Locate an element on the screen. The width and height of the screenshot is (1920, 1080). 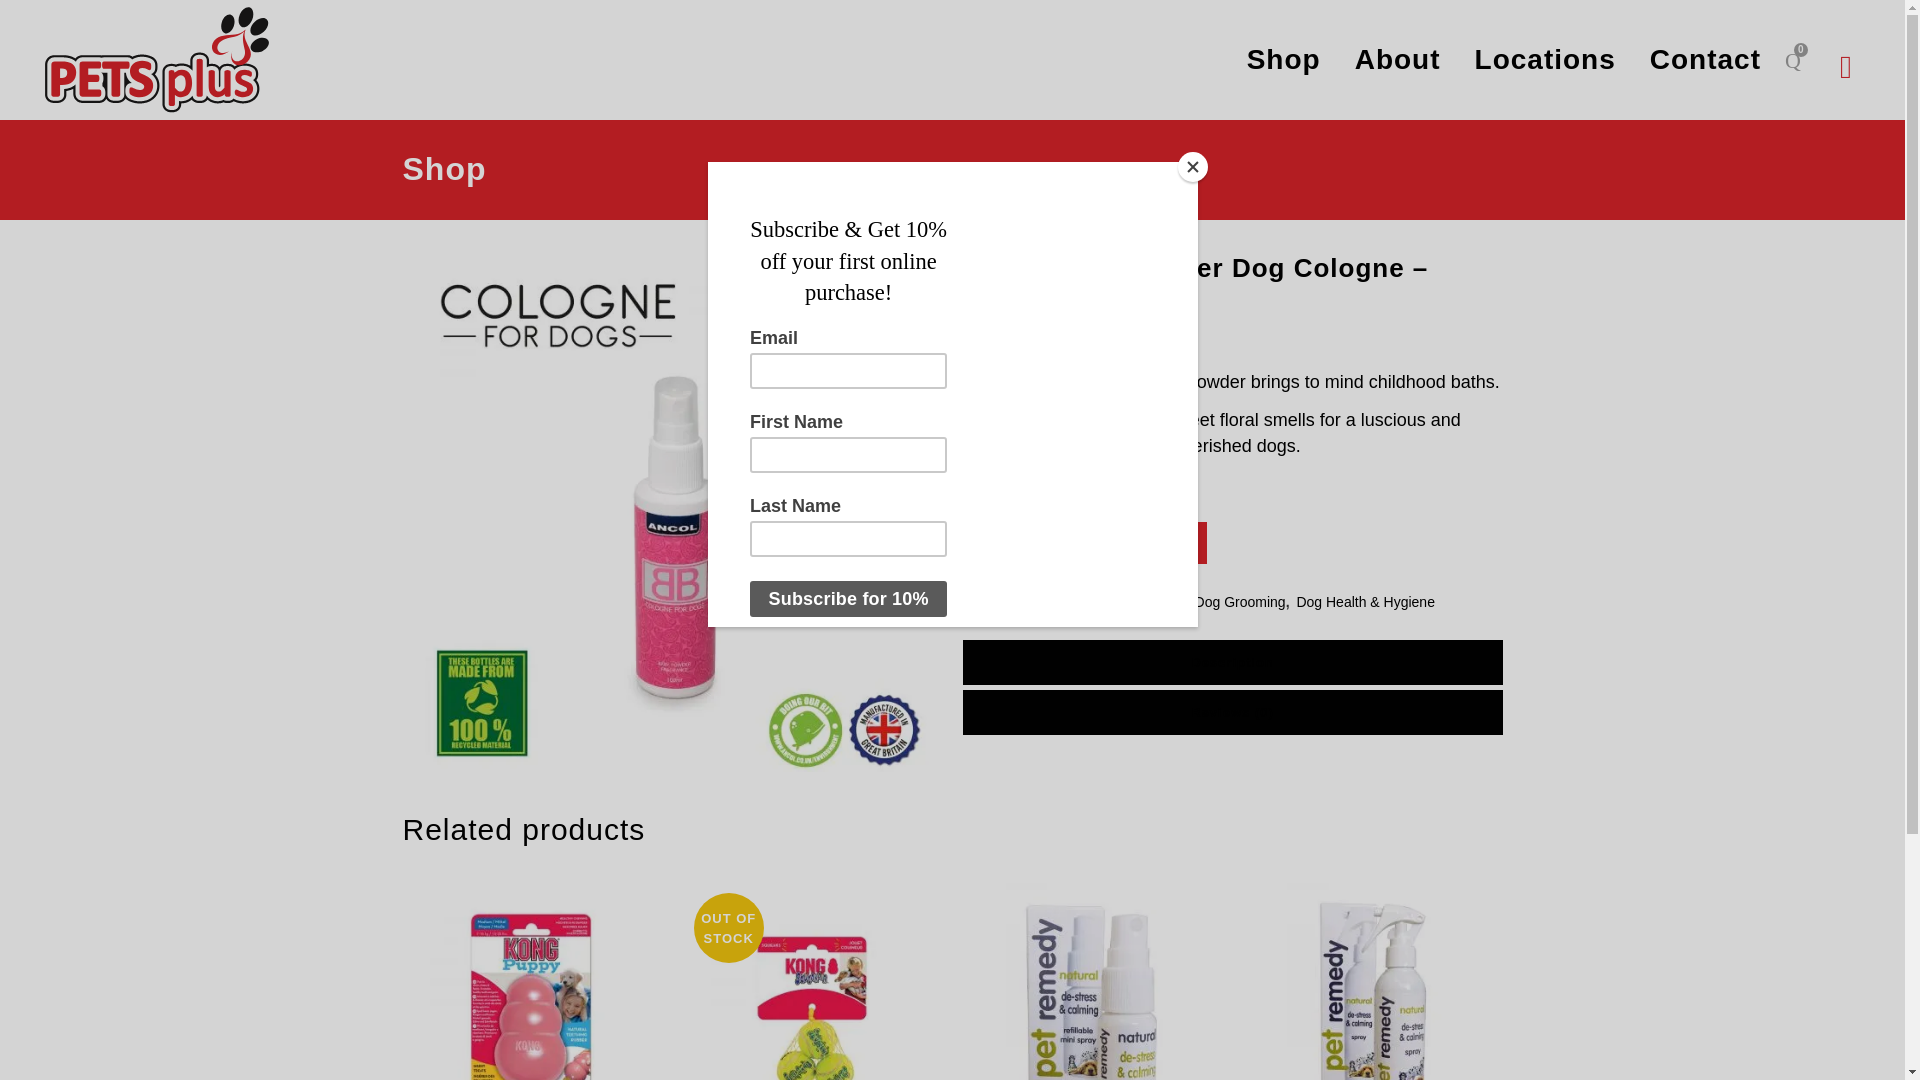
1 is located at coordinates (1000, 544).